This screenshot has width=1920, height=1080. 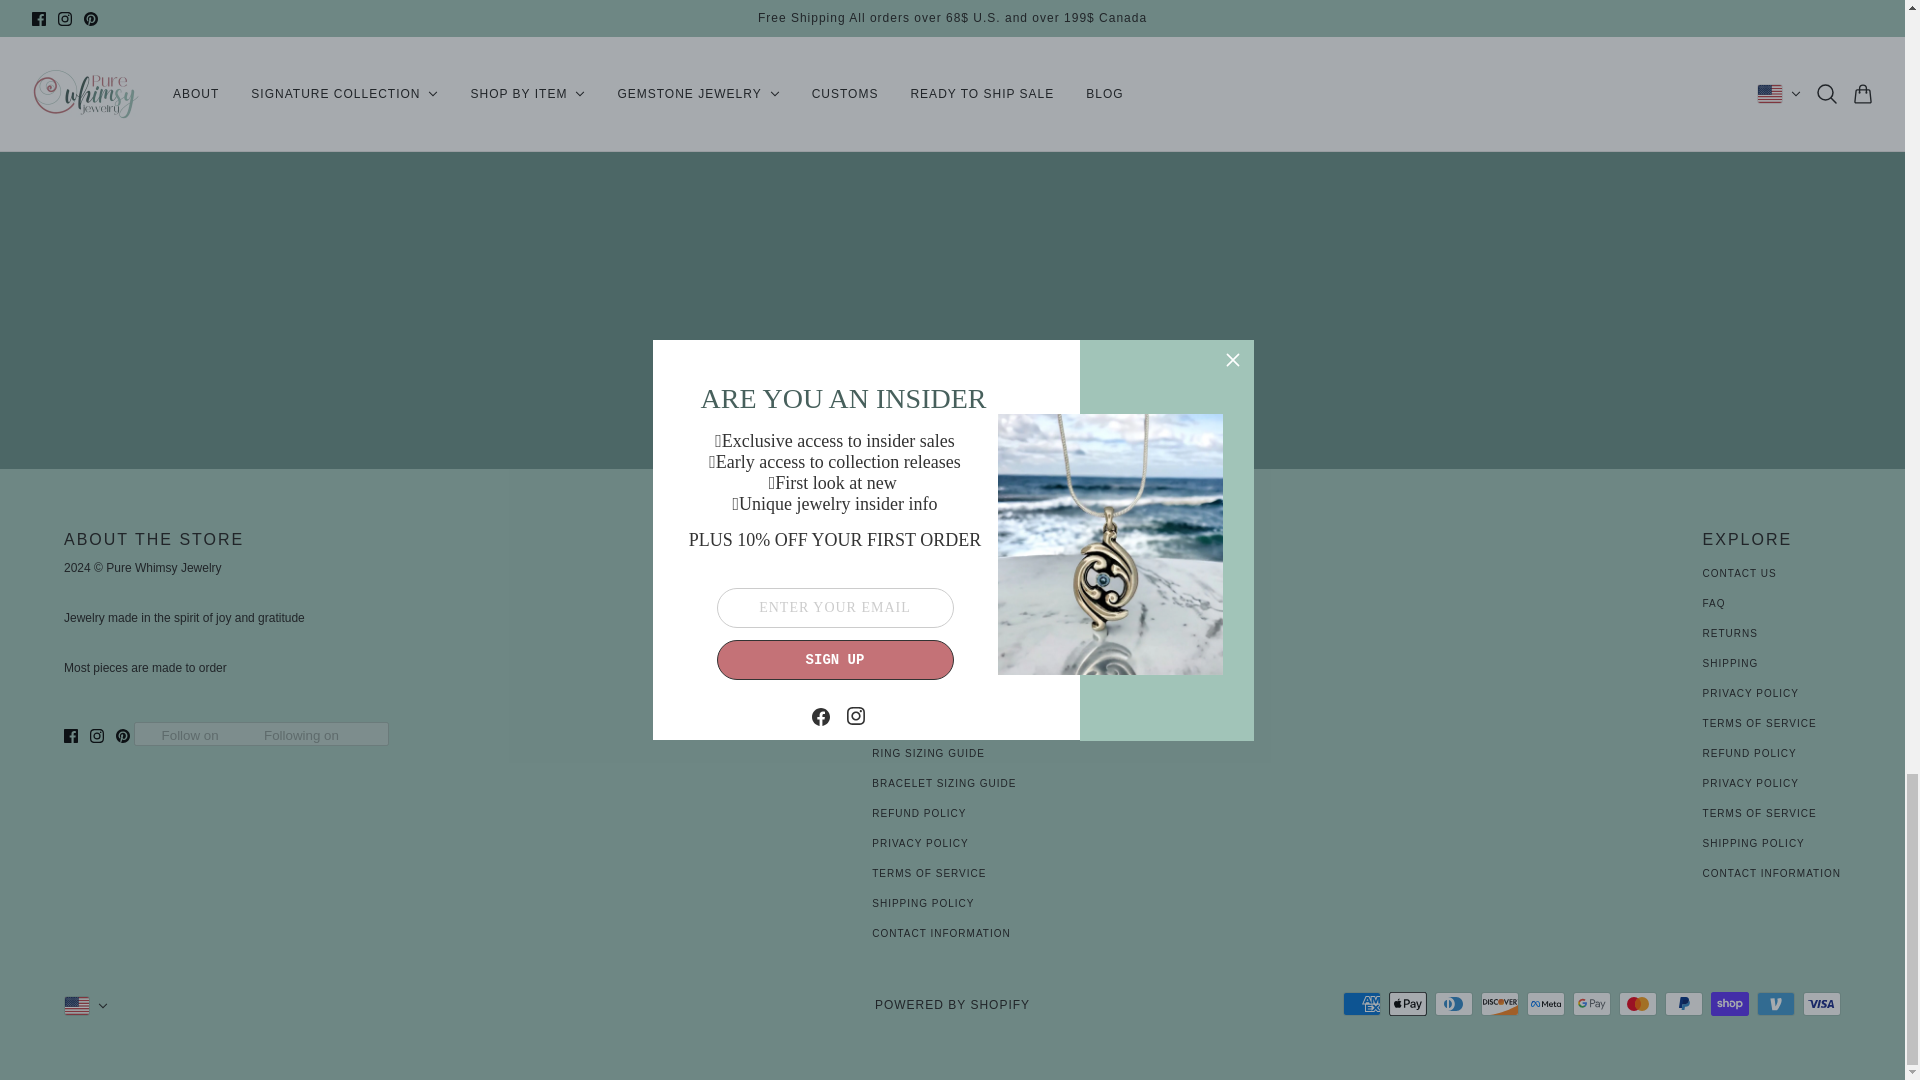 What do you see at coordinates (918, 812) in the screenshot?
I see `Refund policy` at bounding box center [918, 812].